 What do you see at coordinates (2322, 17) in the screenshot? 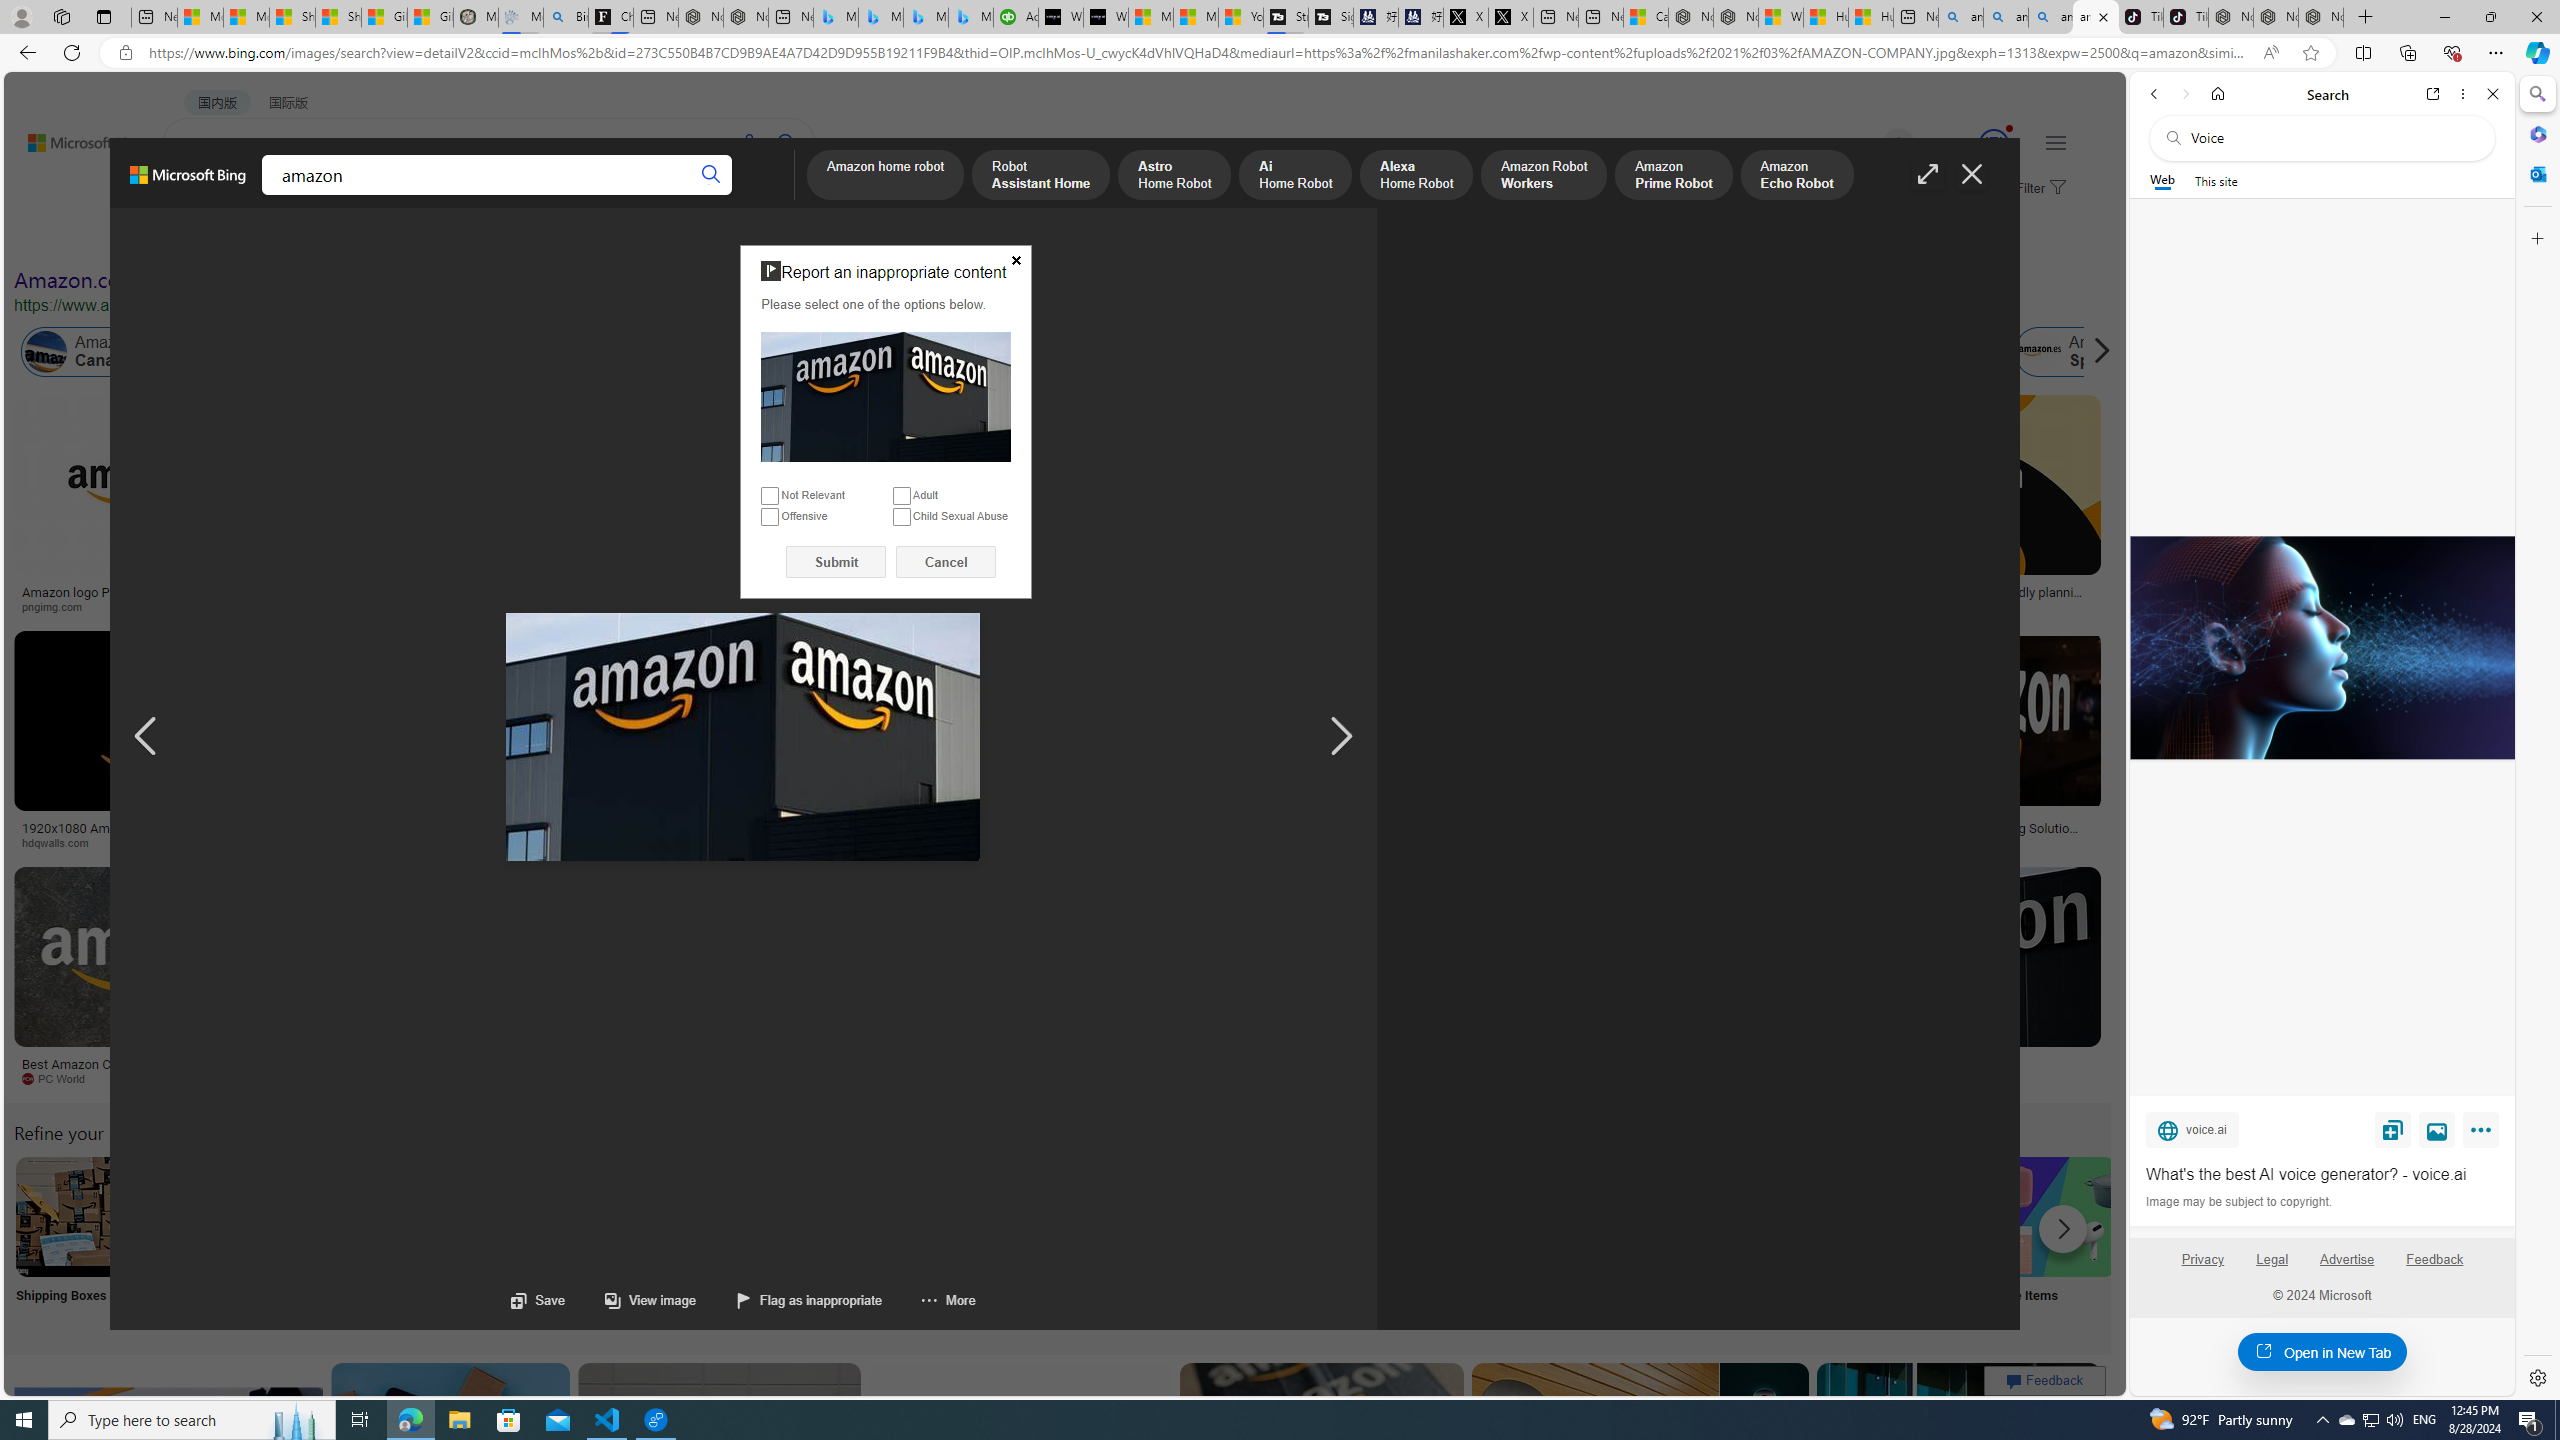
I see `Nordace - Siena Pro 15 Essential Set` at bounding box center [2322, 17].